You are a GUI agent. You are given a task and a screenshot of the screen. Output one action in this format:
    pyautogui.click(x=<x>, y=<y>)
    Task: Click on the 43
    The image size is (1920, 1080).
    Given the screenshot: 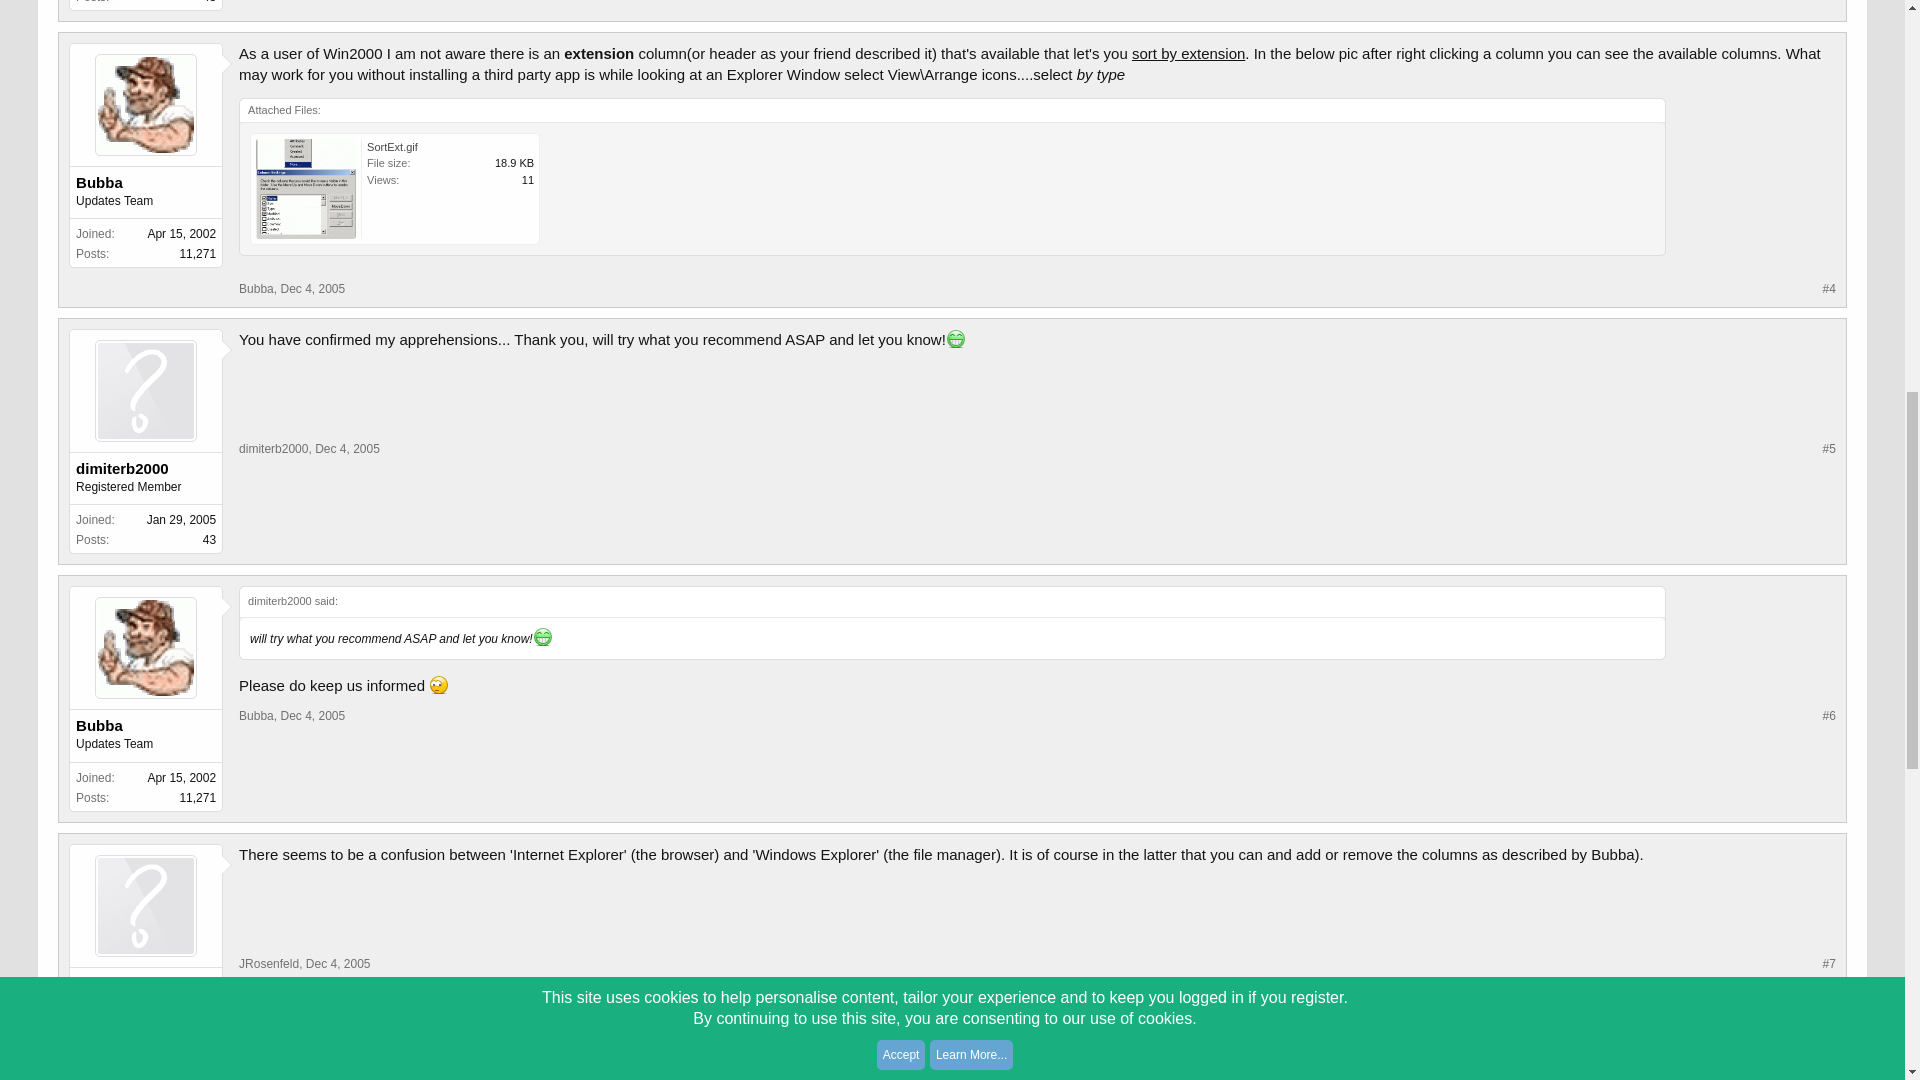 What is the action you would take?
    pyautogui.click(x=209, y=540)
    